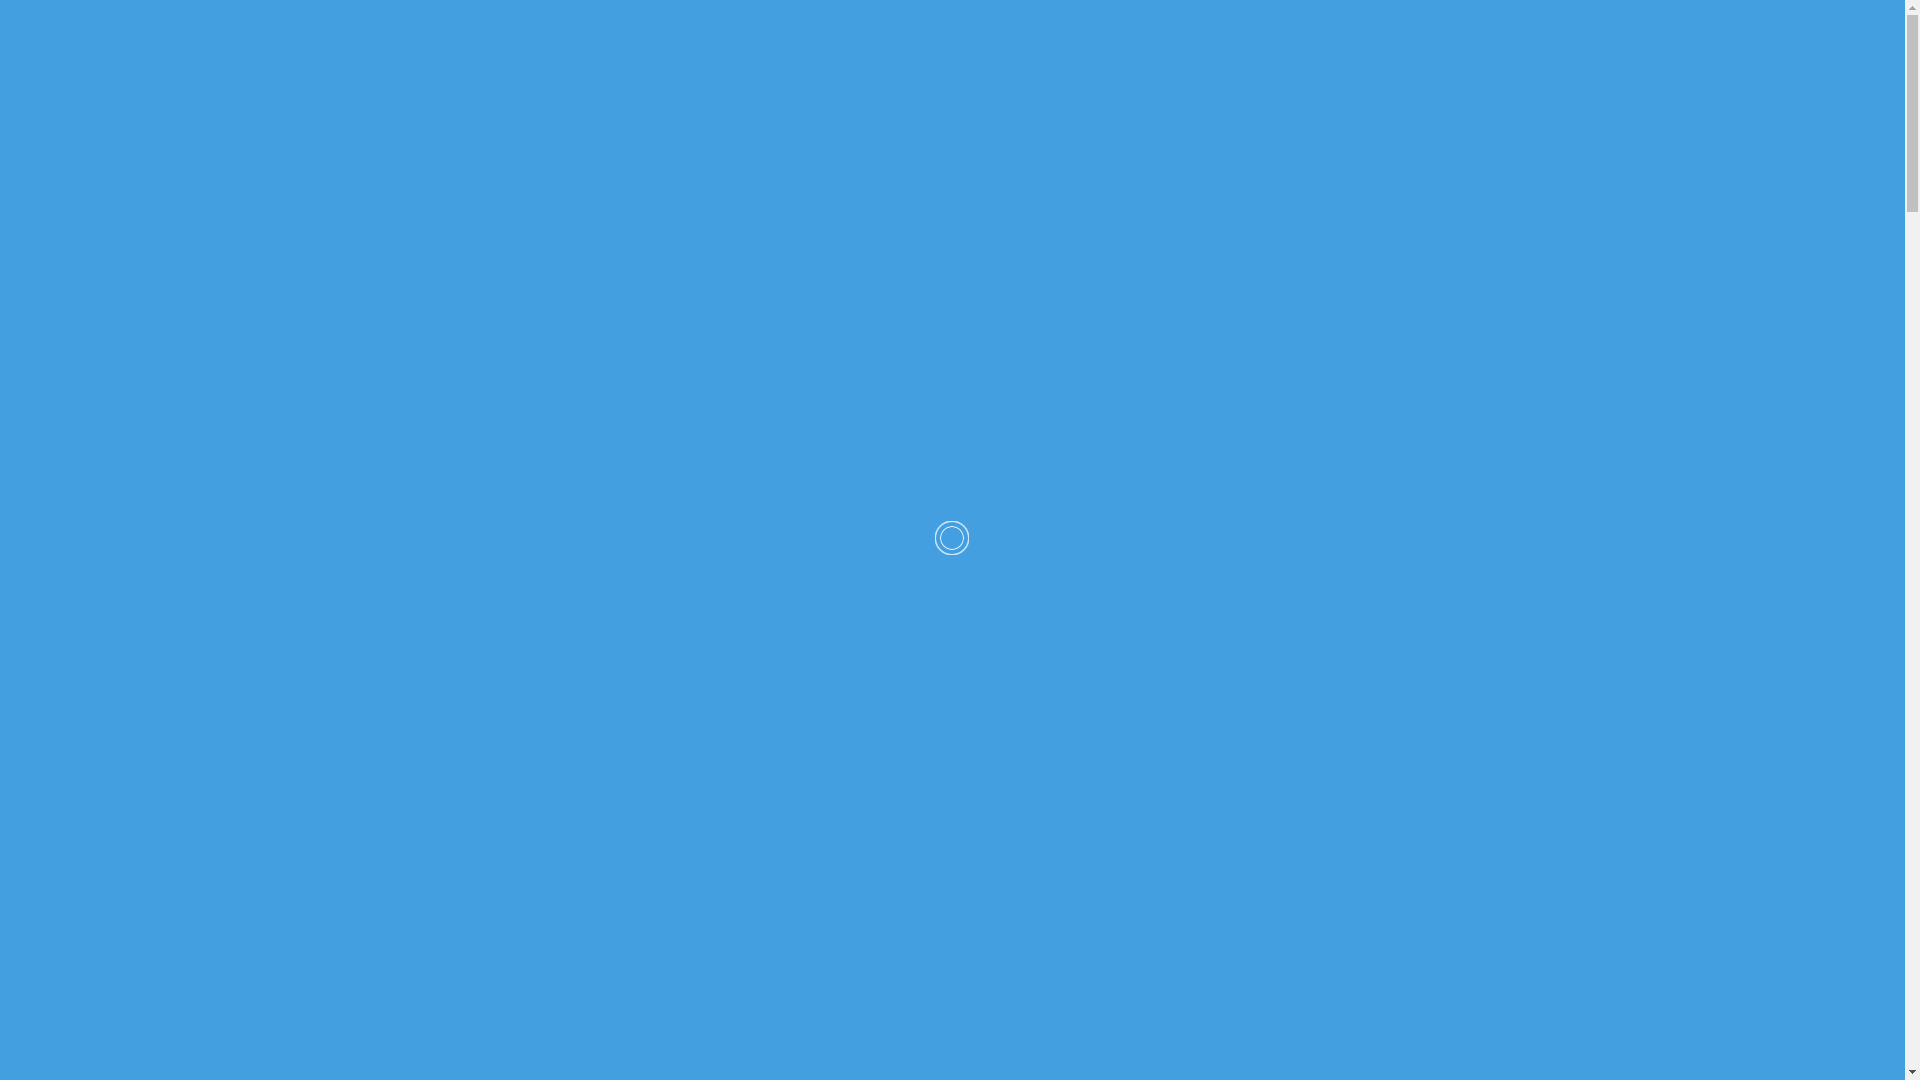  I want to click on Information Pages, so click(1450, 39).